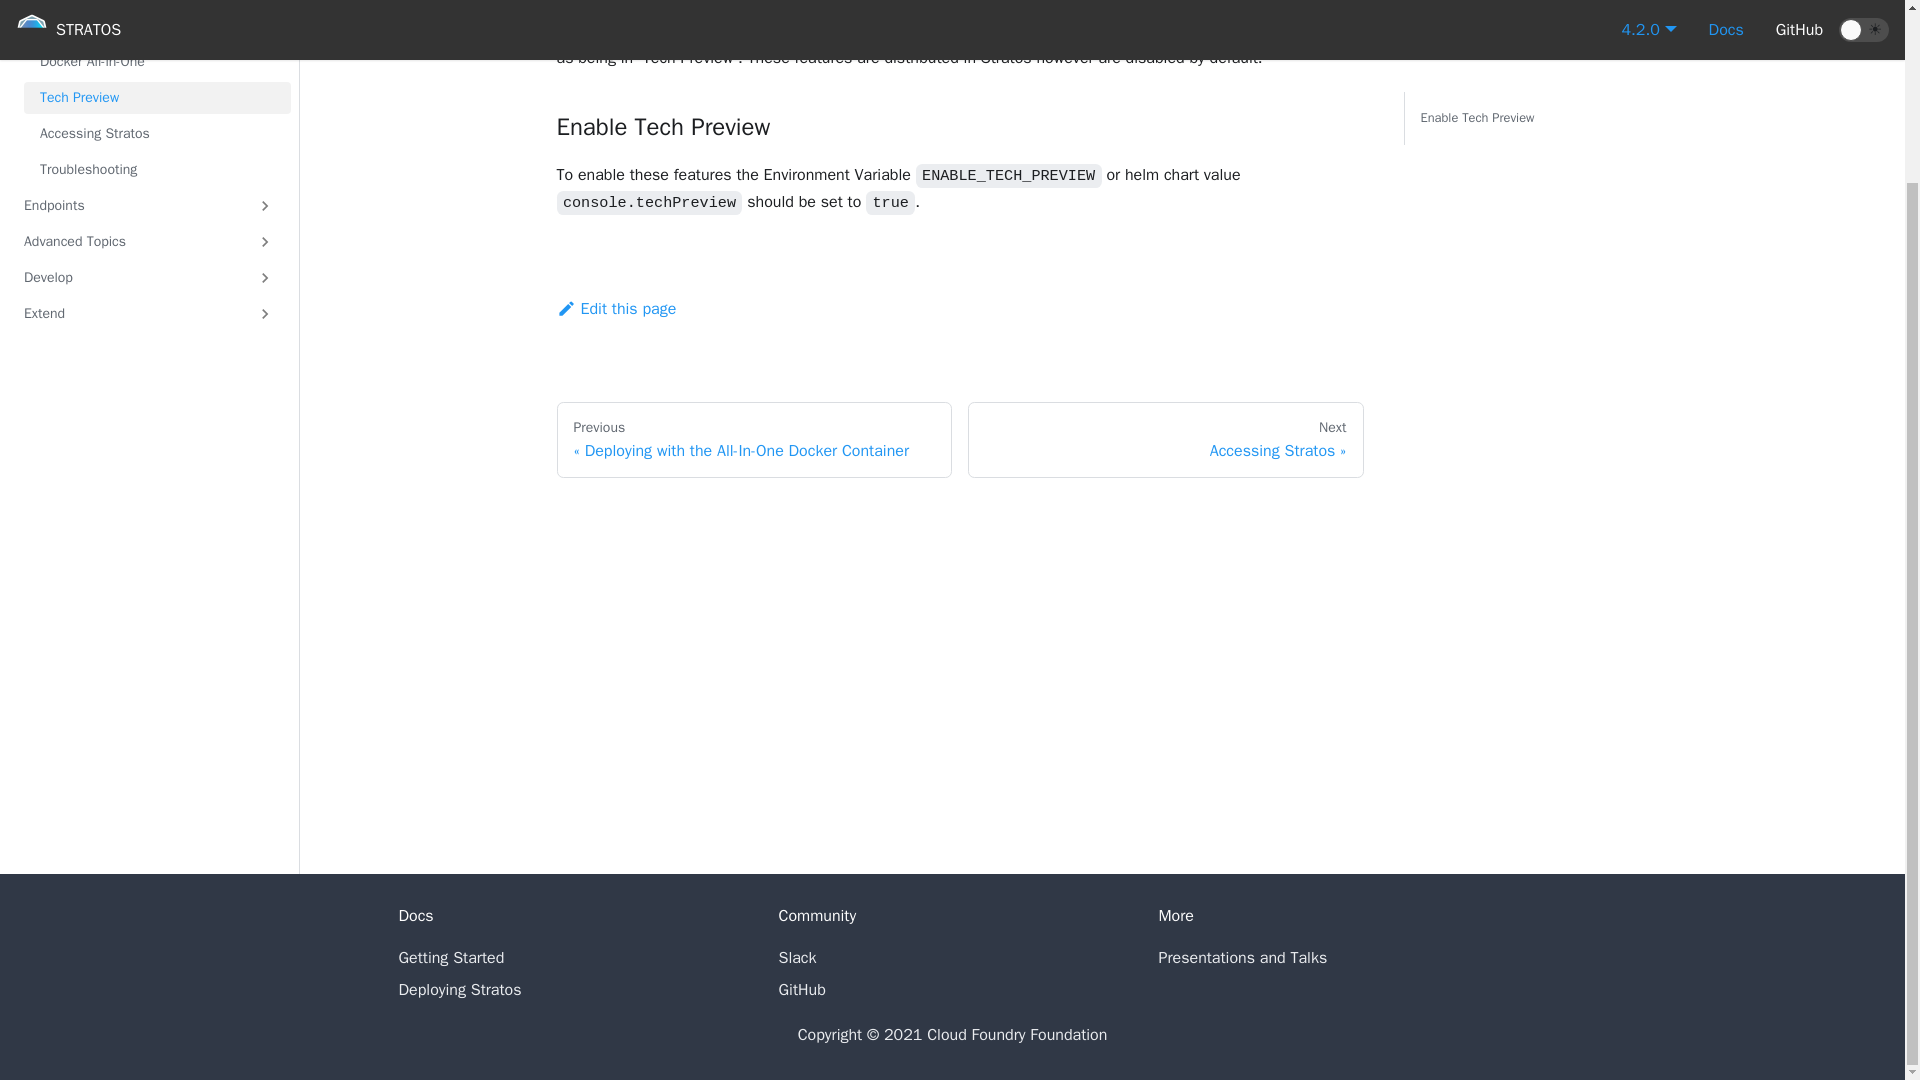 The image size is (1920, 1080). Describe the element at coordinates (157, 62) in the screenshot. I see `Docker All-in-One` at that location.